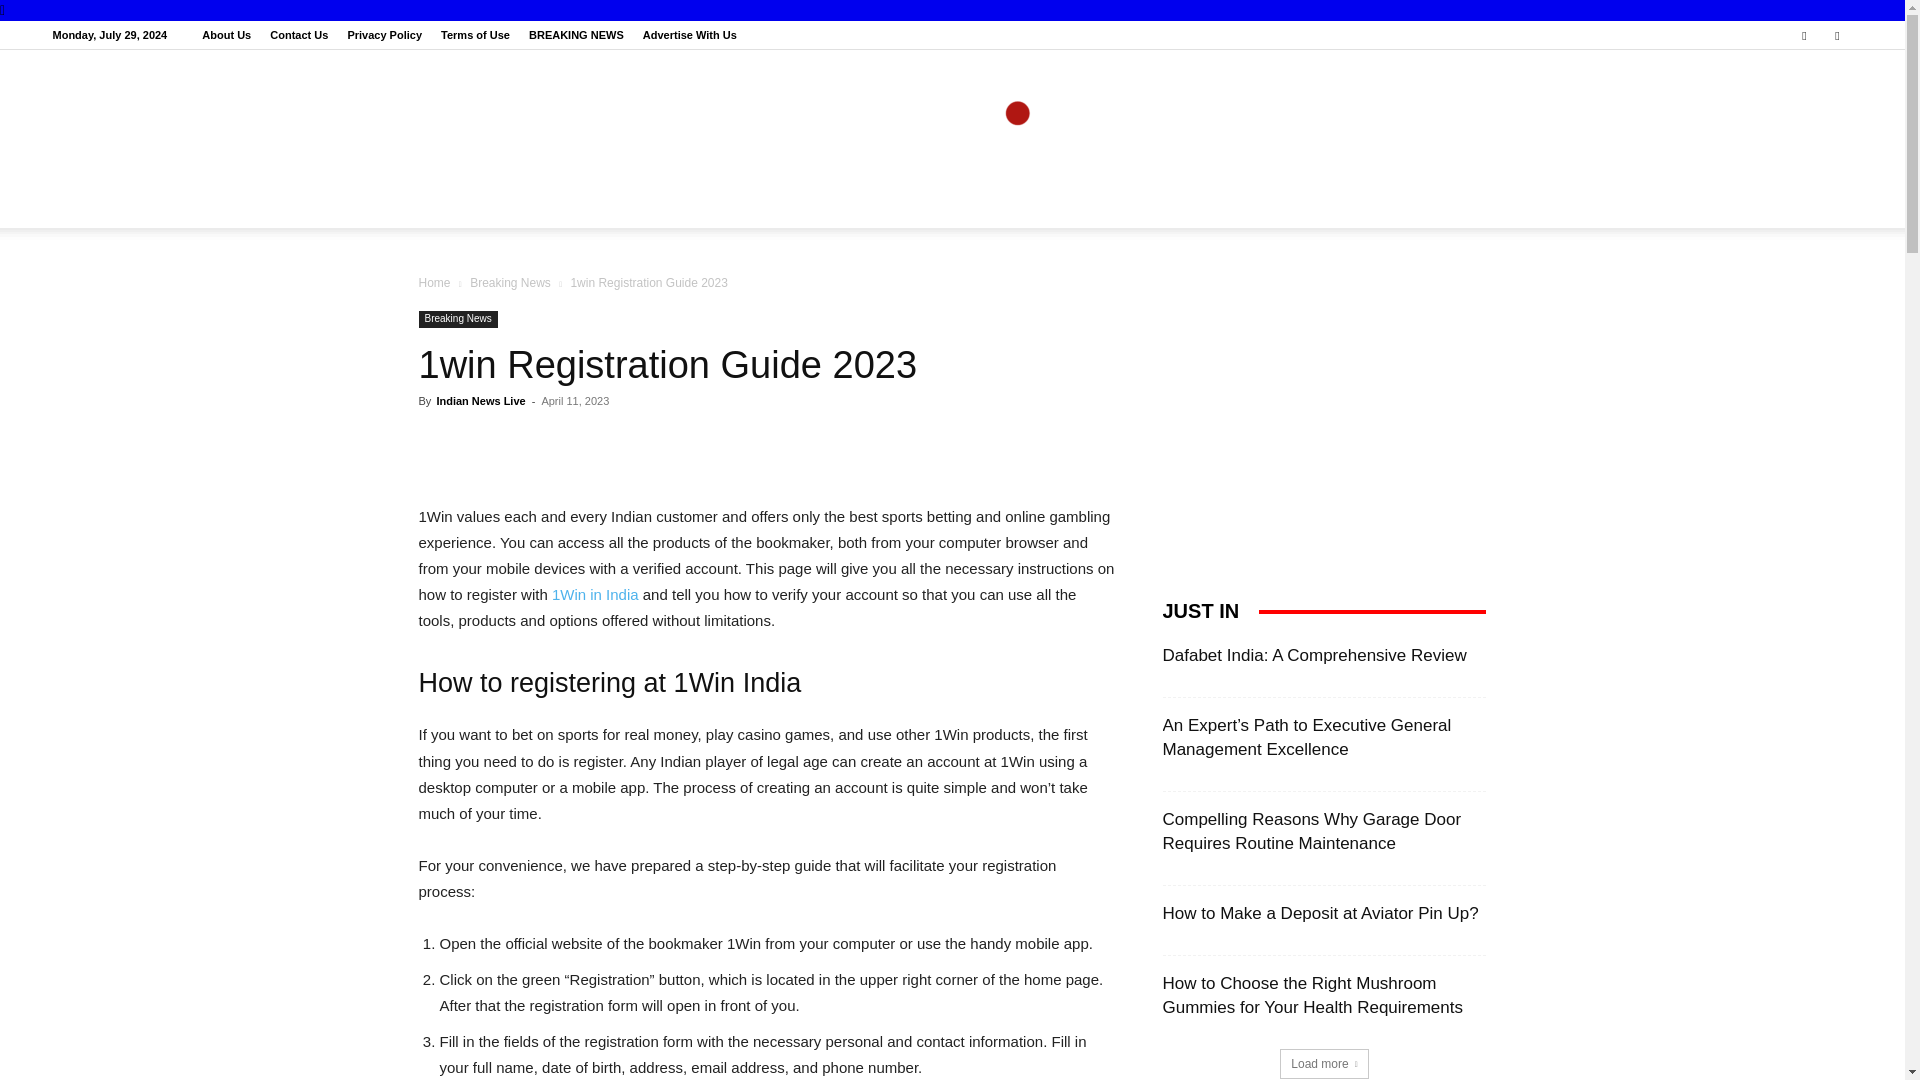  I want to click on Twitter, so click(1837, 34).